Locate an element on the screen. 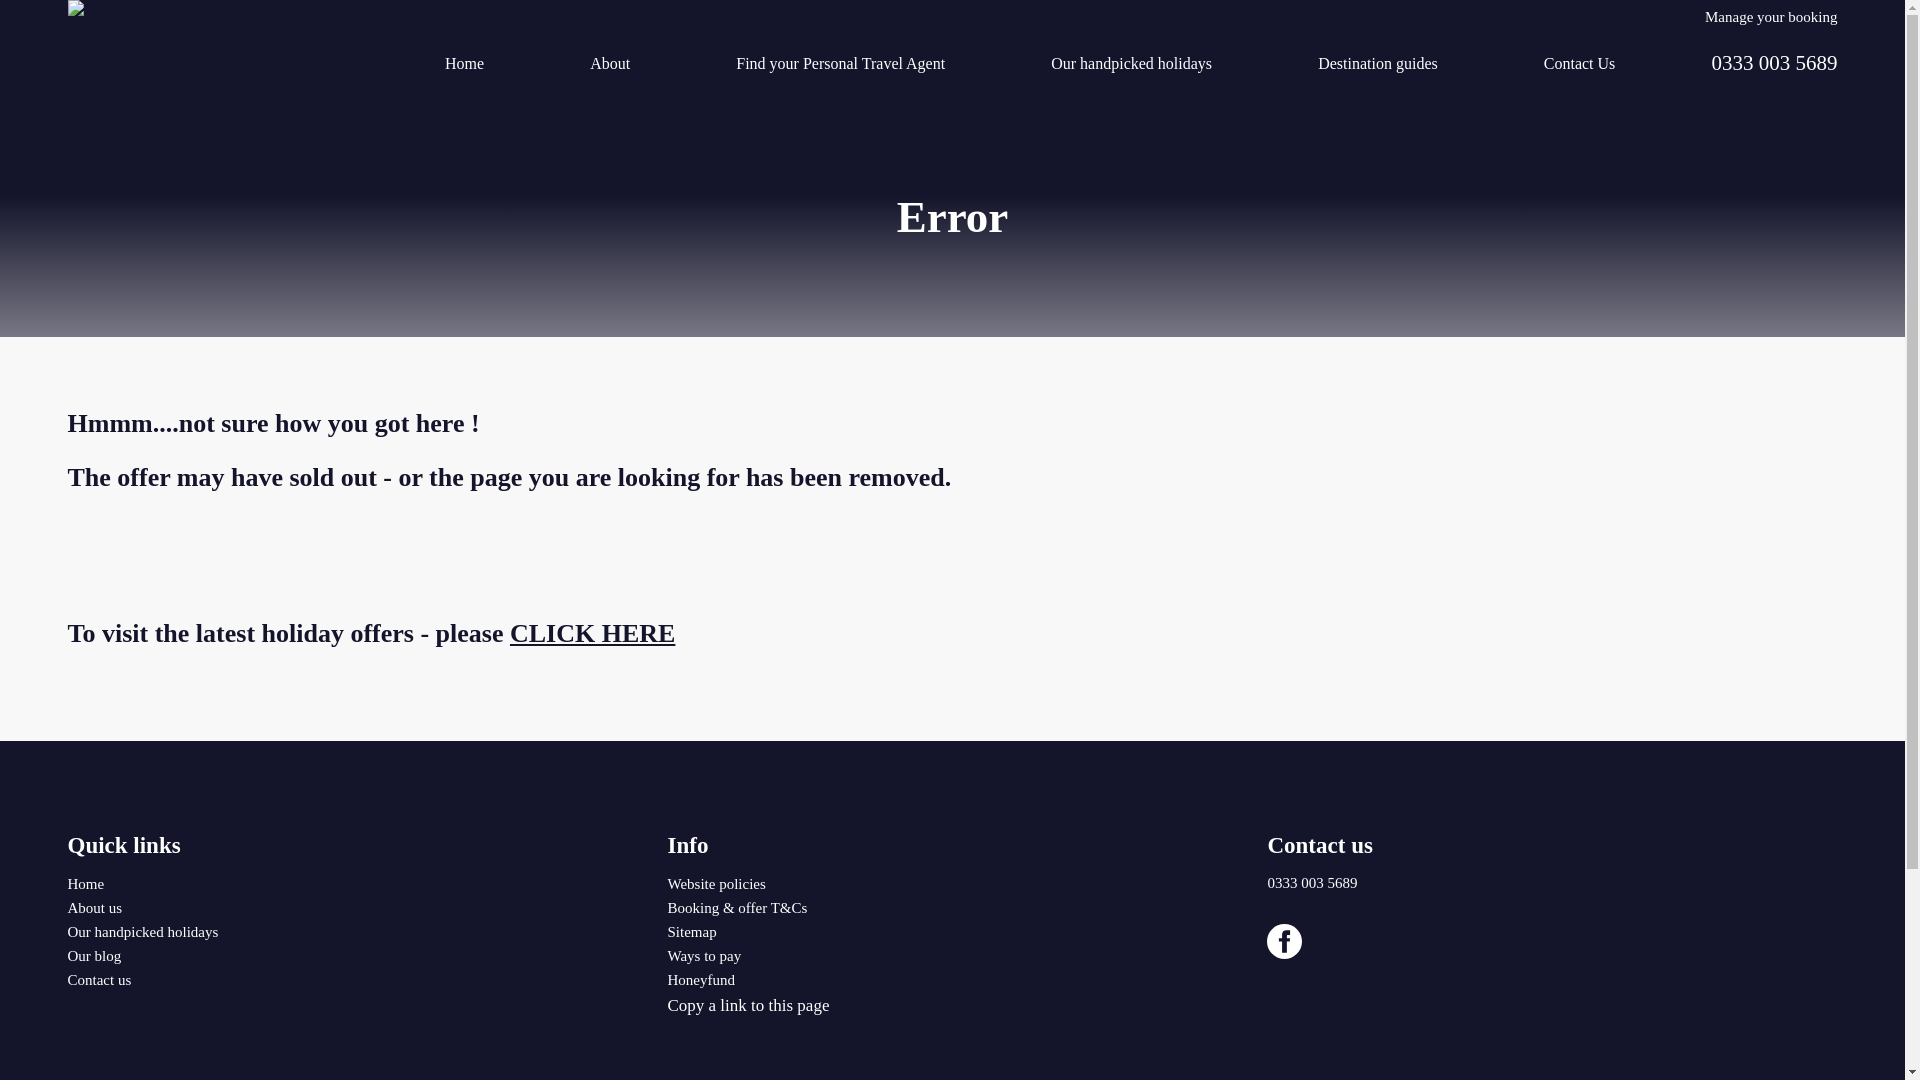 The height and width of the screenshot is (1080, 1920). Find your Personal Travel Agent is located at coordinates (840, 66).